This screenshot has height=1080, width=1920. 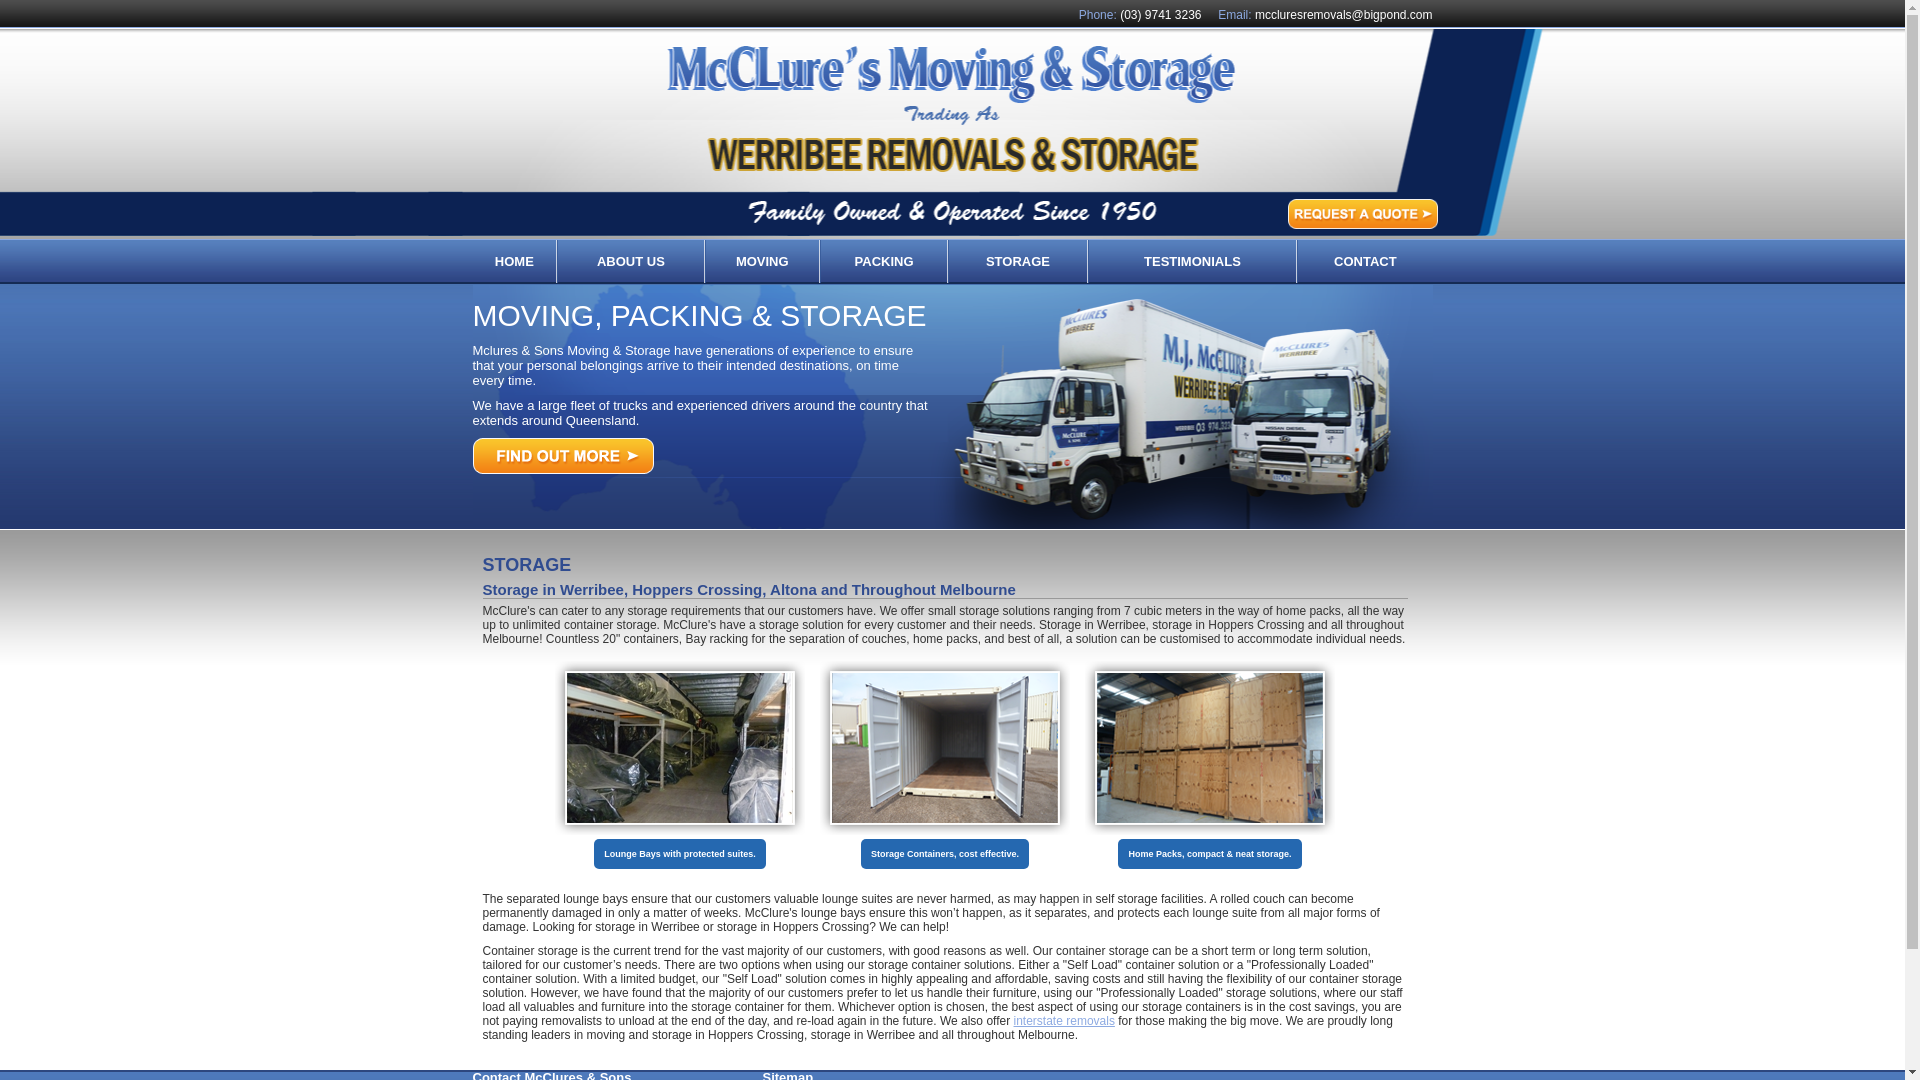 What do you see at coordinates (884, 262) in the screenshot?
I see `PACKING` at bounding box center [884, 262].